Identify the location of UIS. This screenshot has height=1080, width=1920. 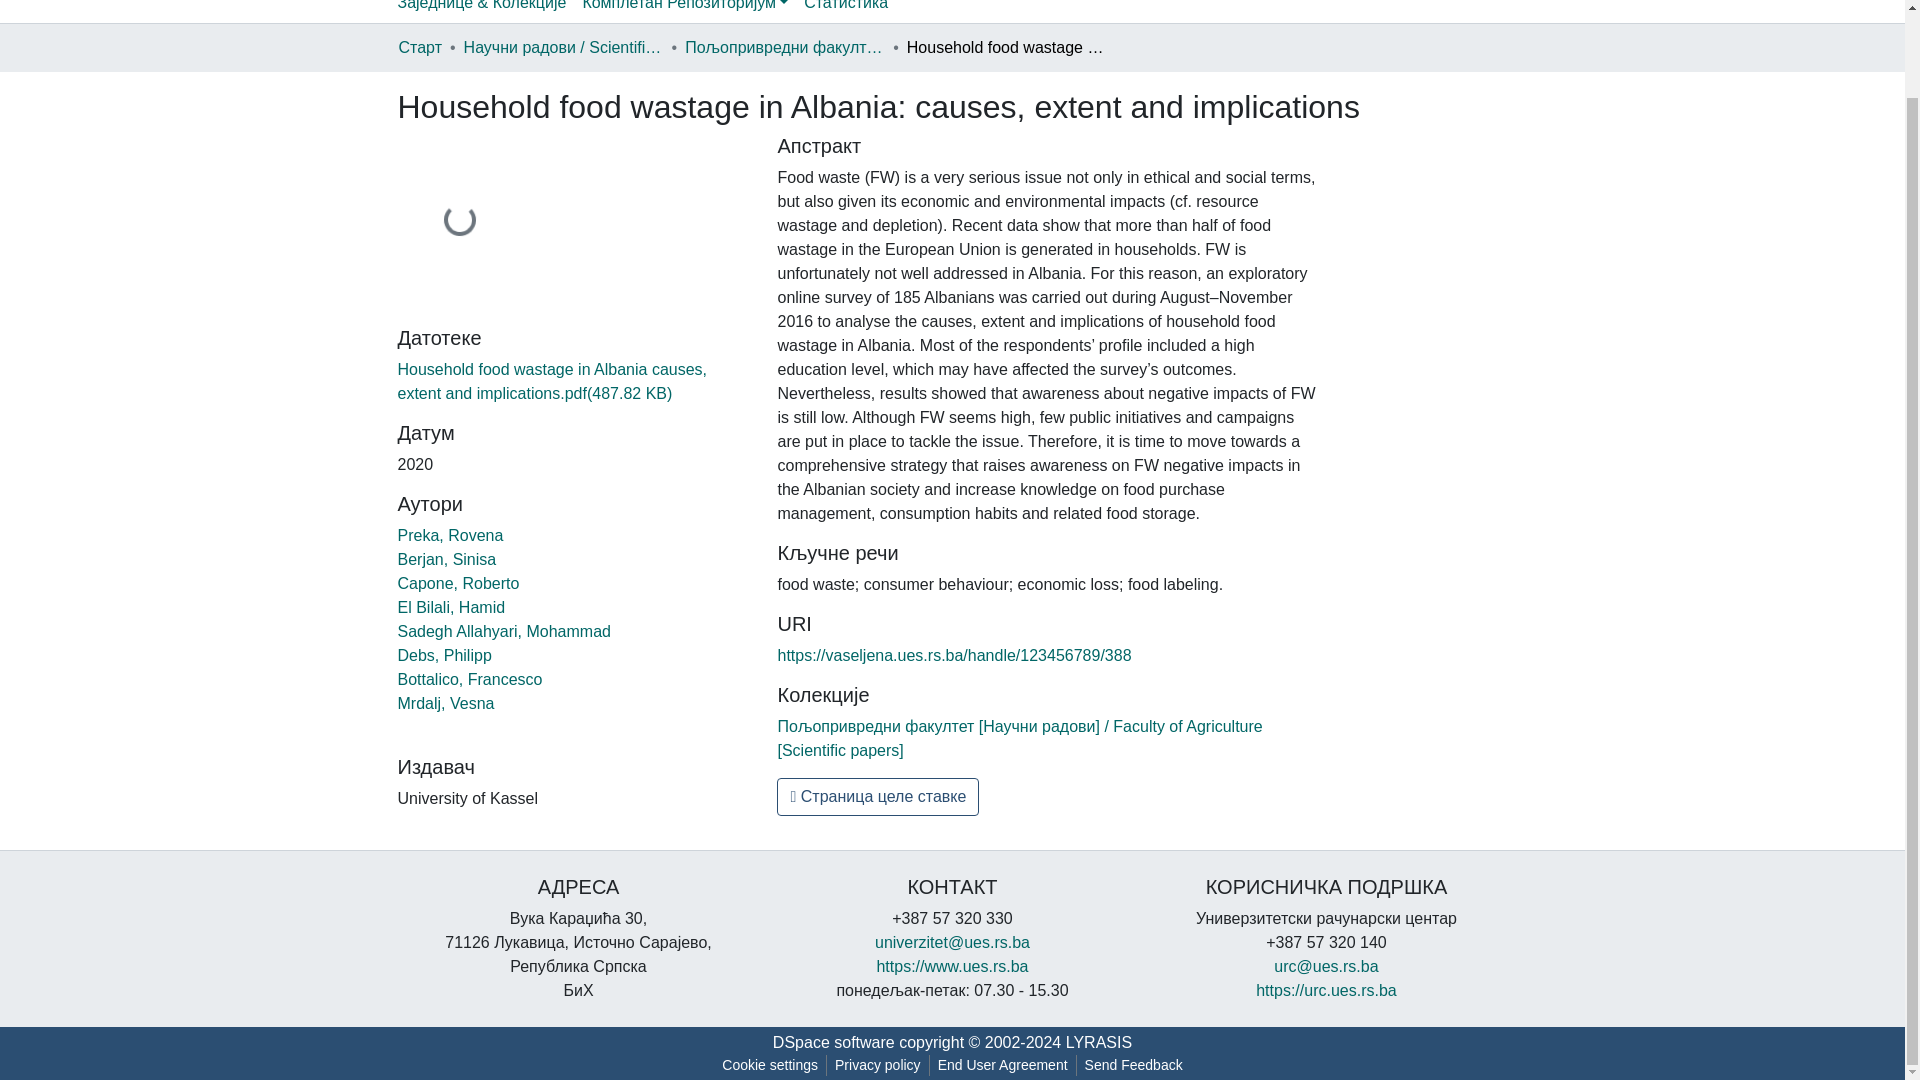
(1326, 990).